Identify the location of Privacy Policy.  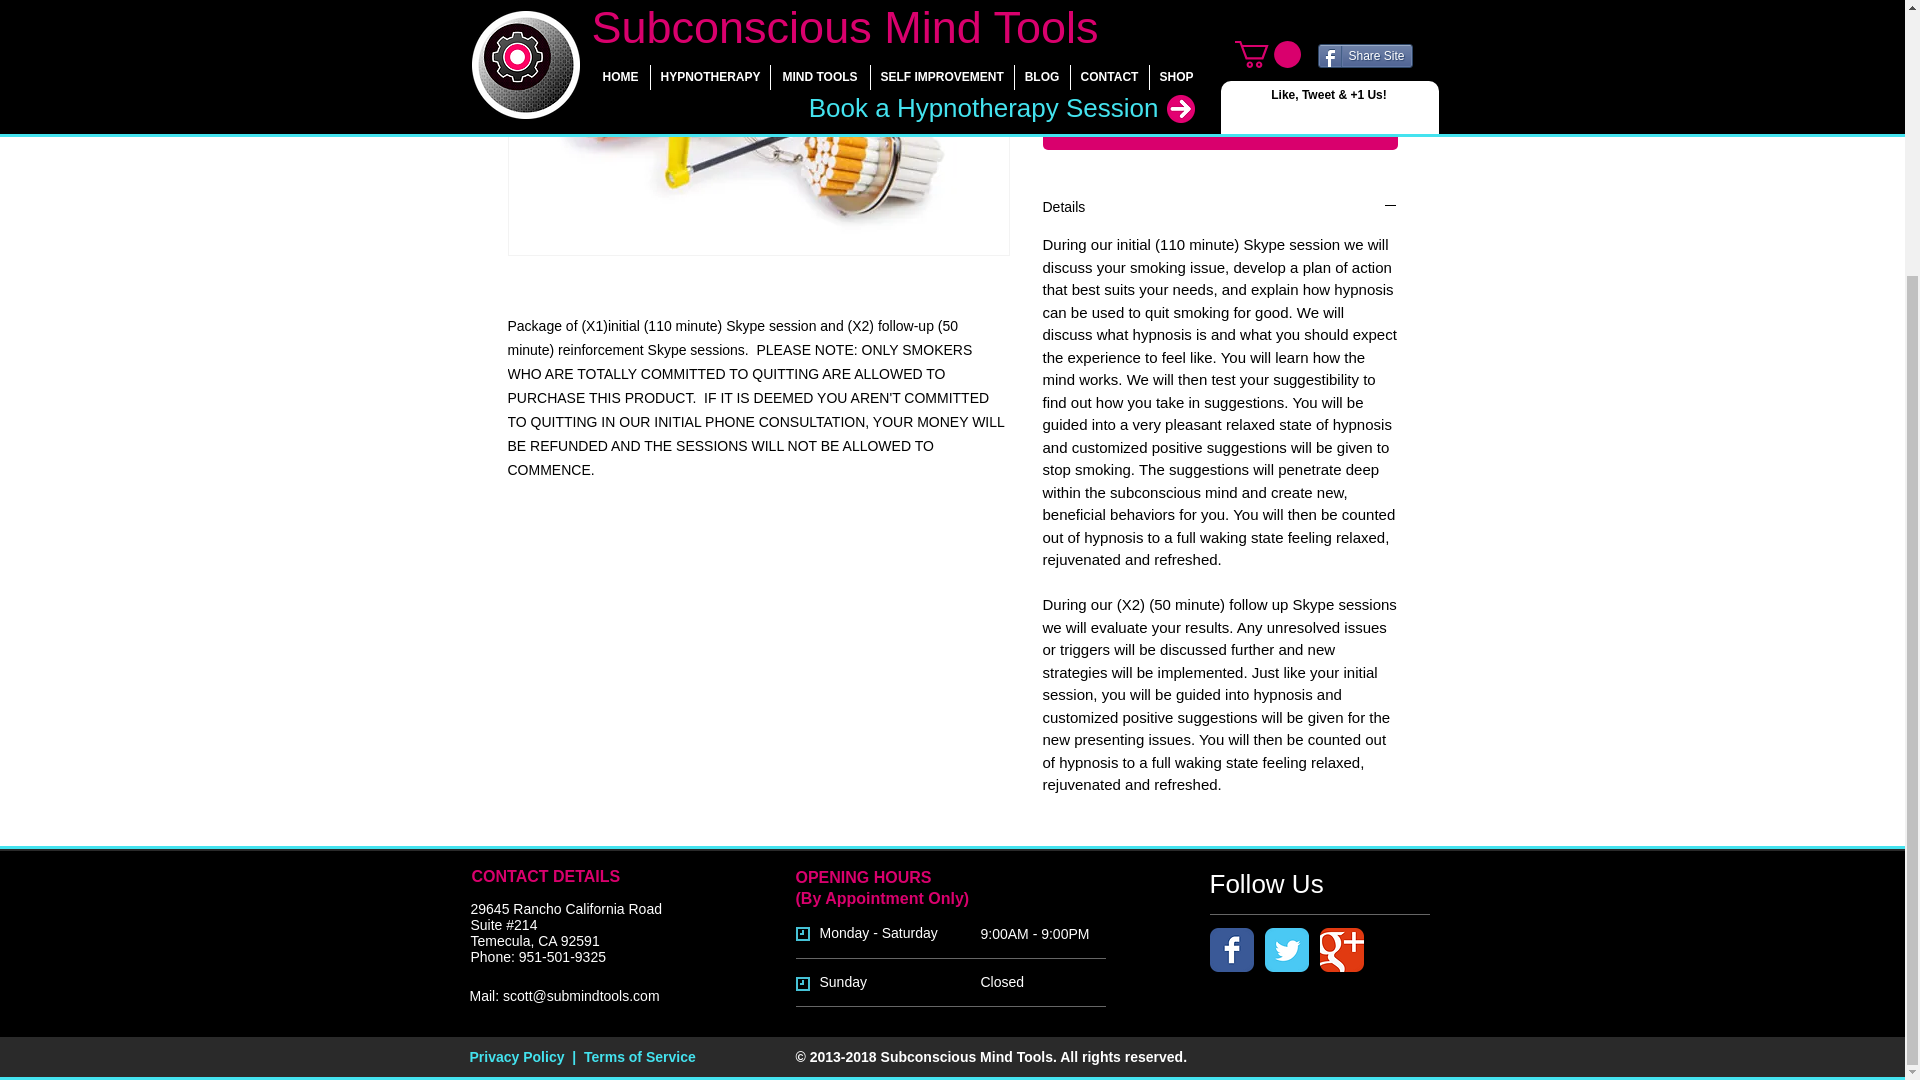
(517, 1056).